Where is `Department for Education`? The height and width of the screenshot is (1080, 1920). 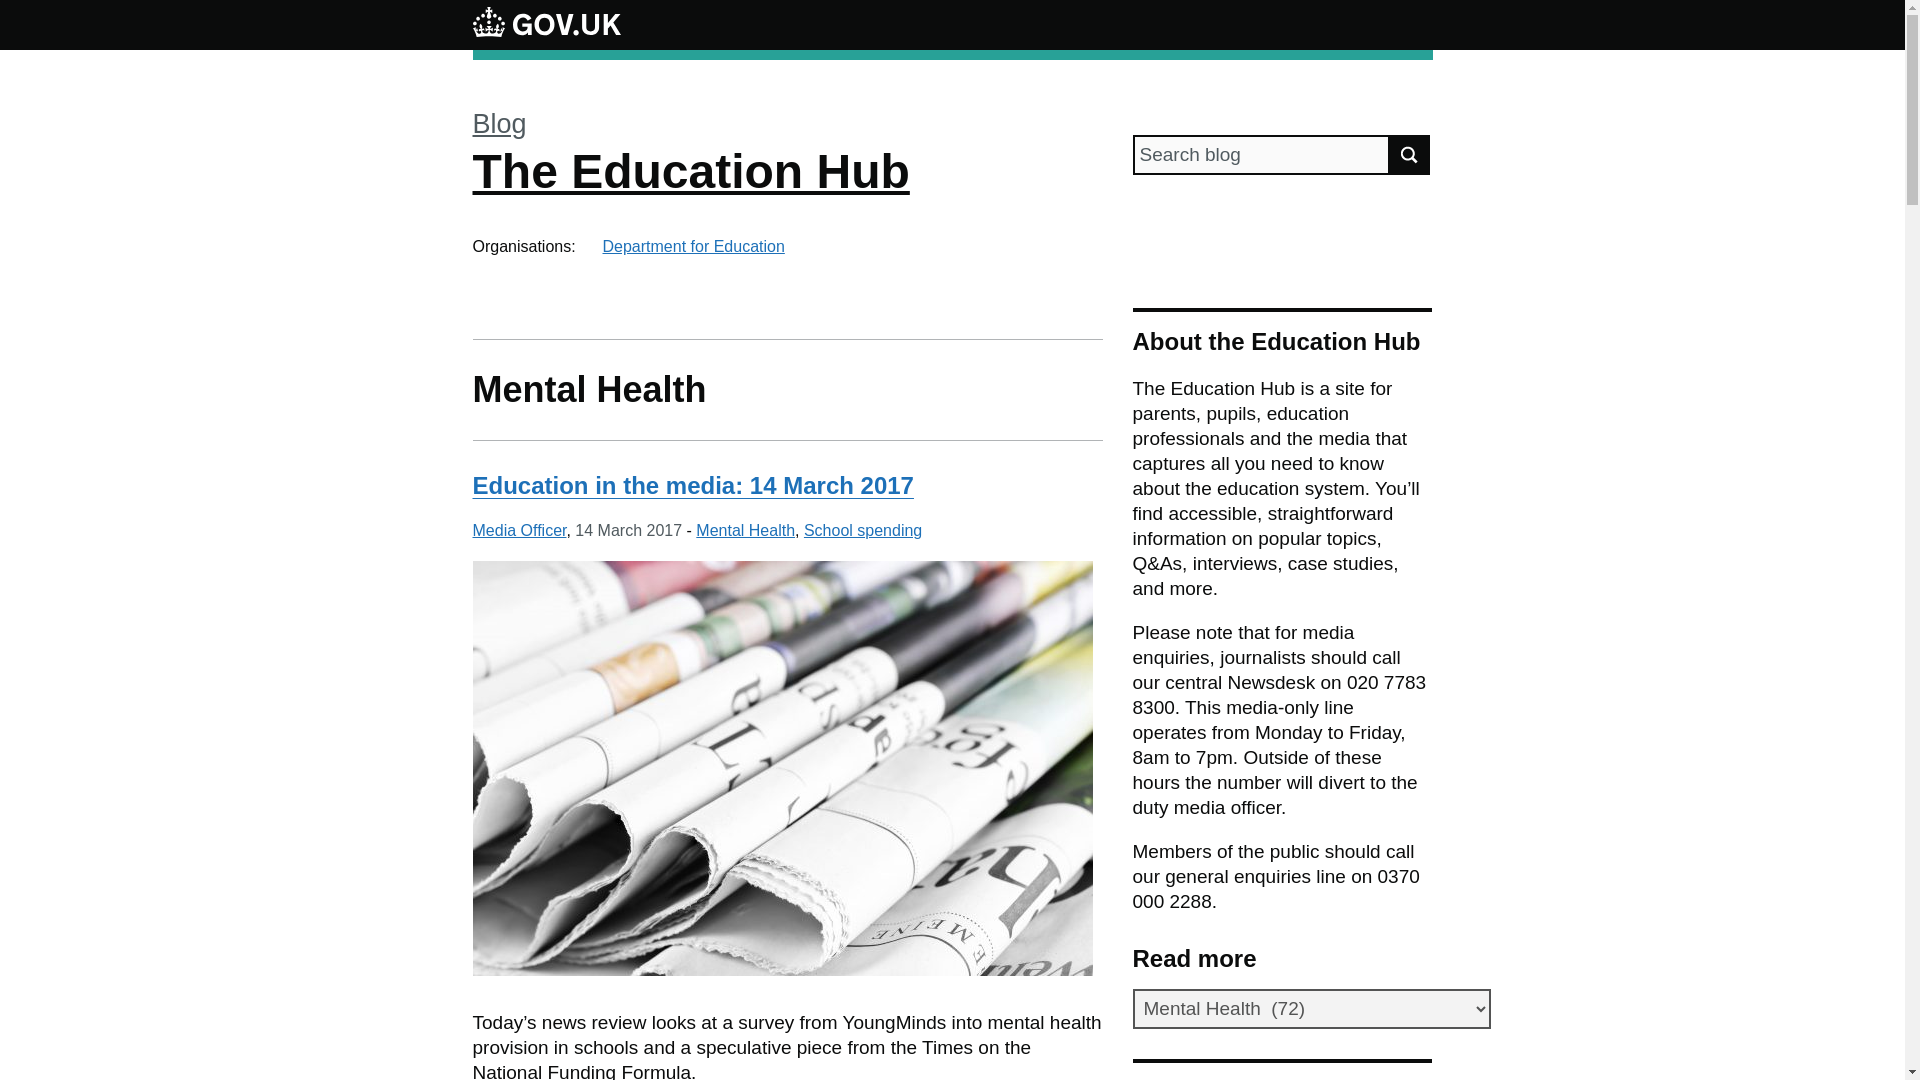 Department for Education is located at coordinates (692, 246).